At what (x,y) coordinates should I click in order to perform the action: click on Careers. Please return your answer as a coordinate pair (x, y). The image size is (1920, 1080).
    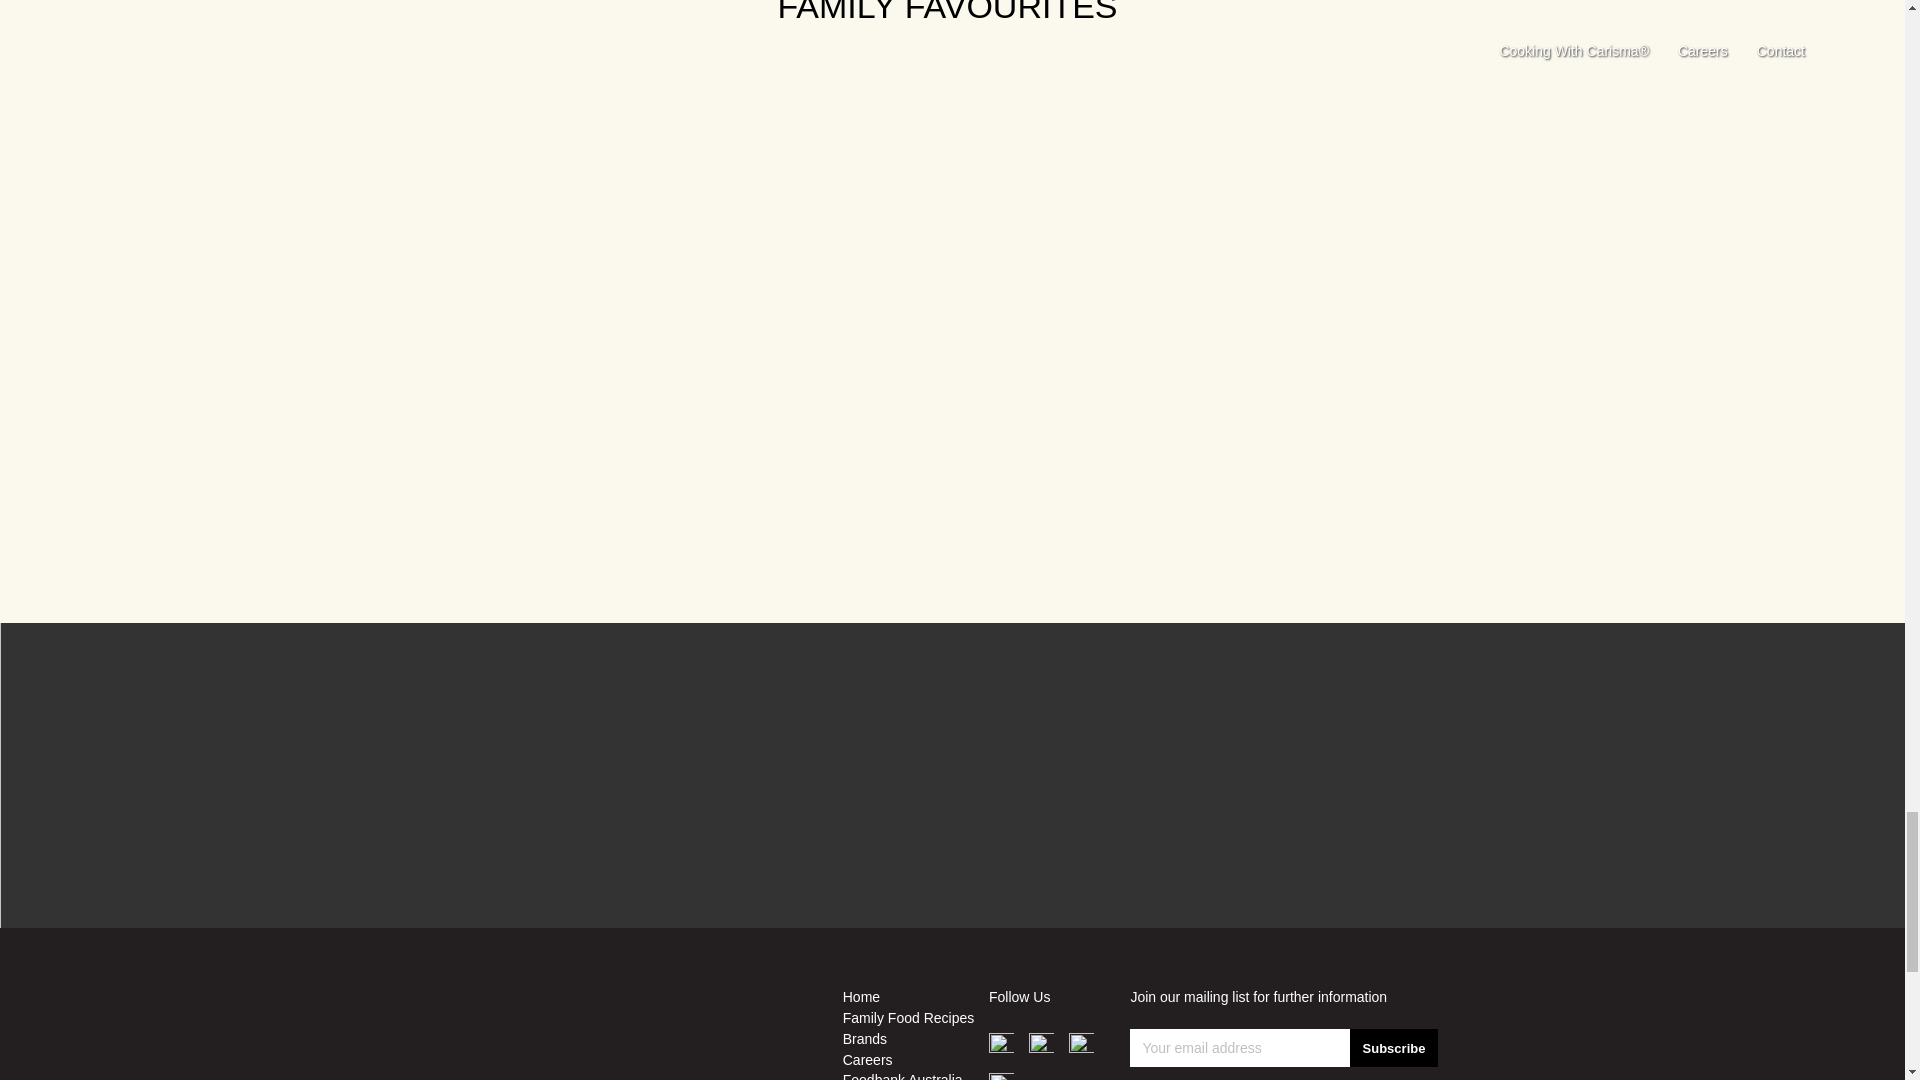
    Looking at the image, I should click on (915, 1060).